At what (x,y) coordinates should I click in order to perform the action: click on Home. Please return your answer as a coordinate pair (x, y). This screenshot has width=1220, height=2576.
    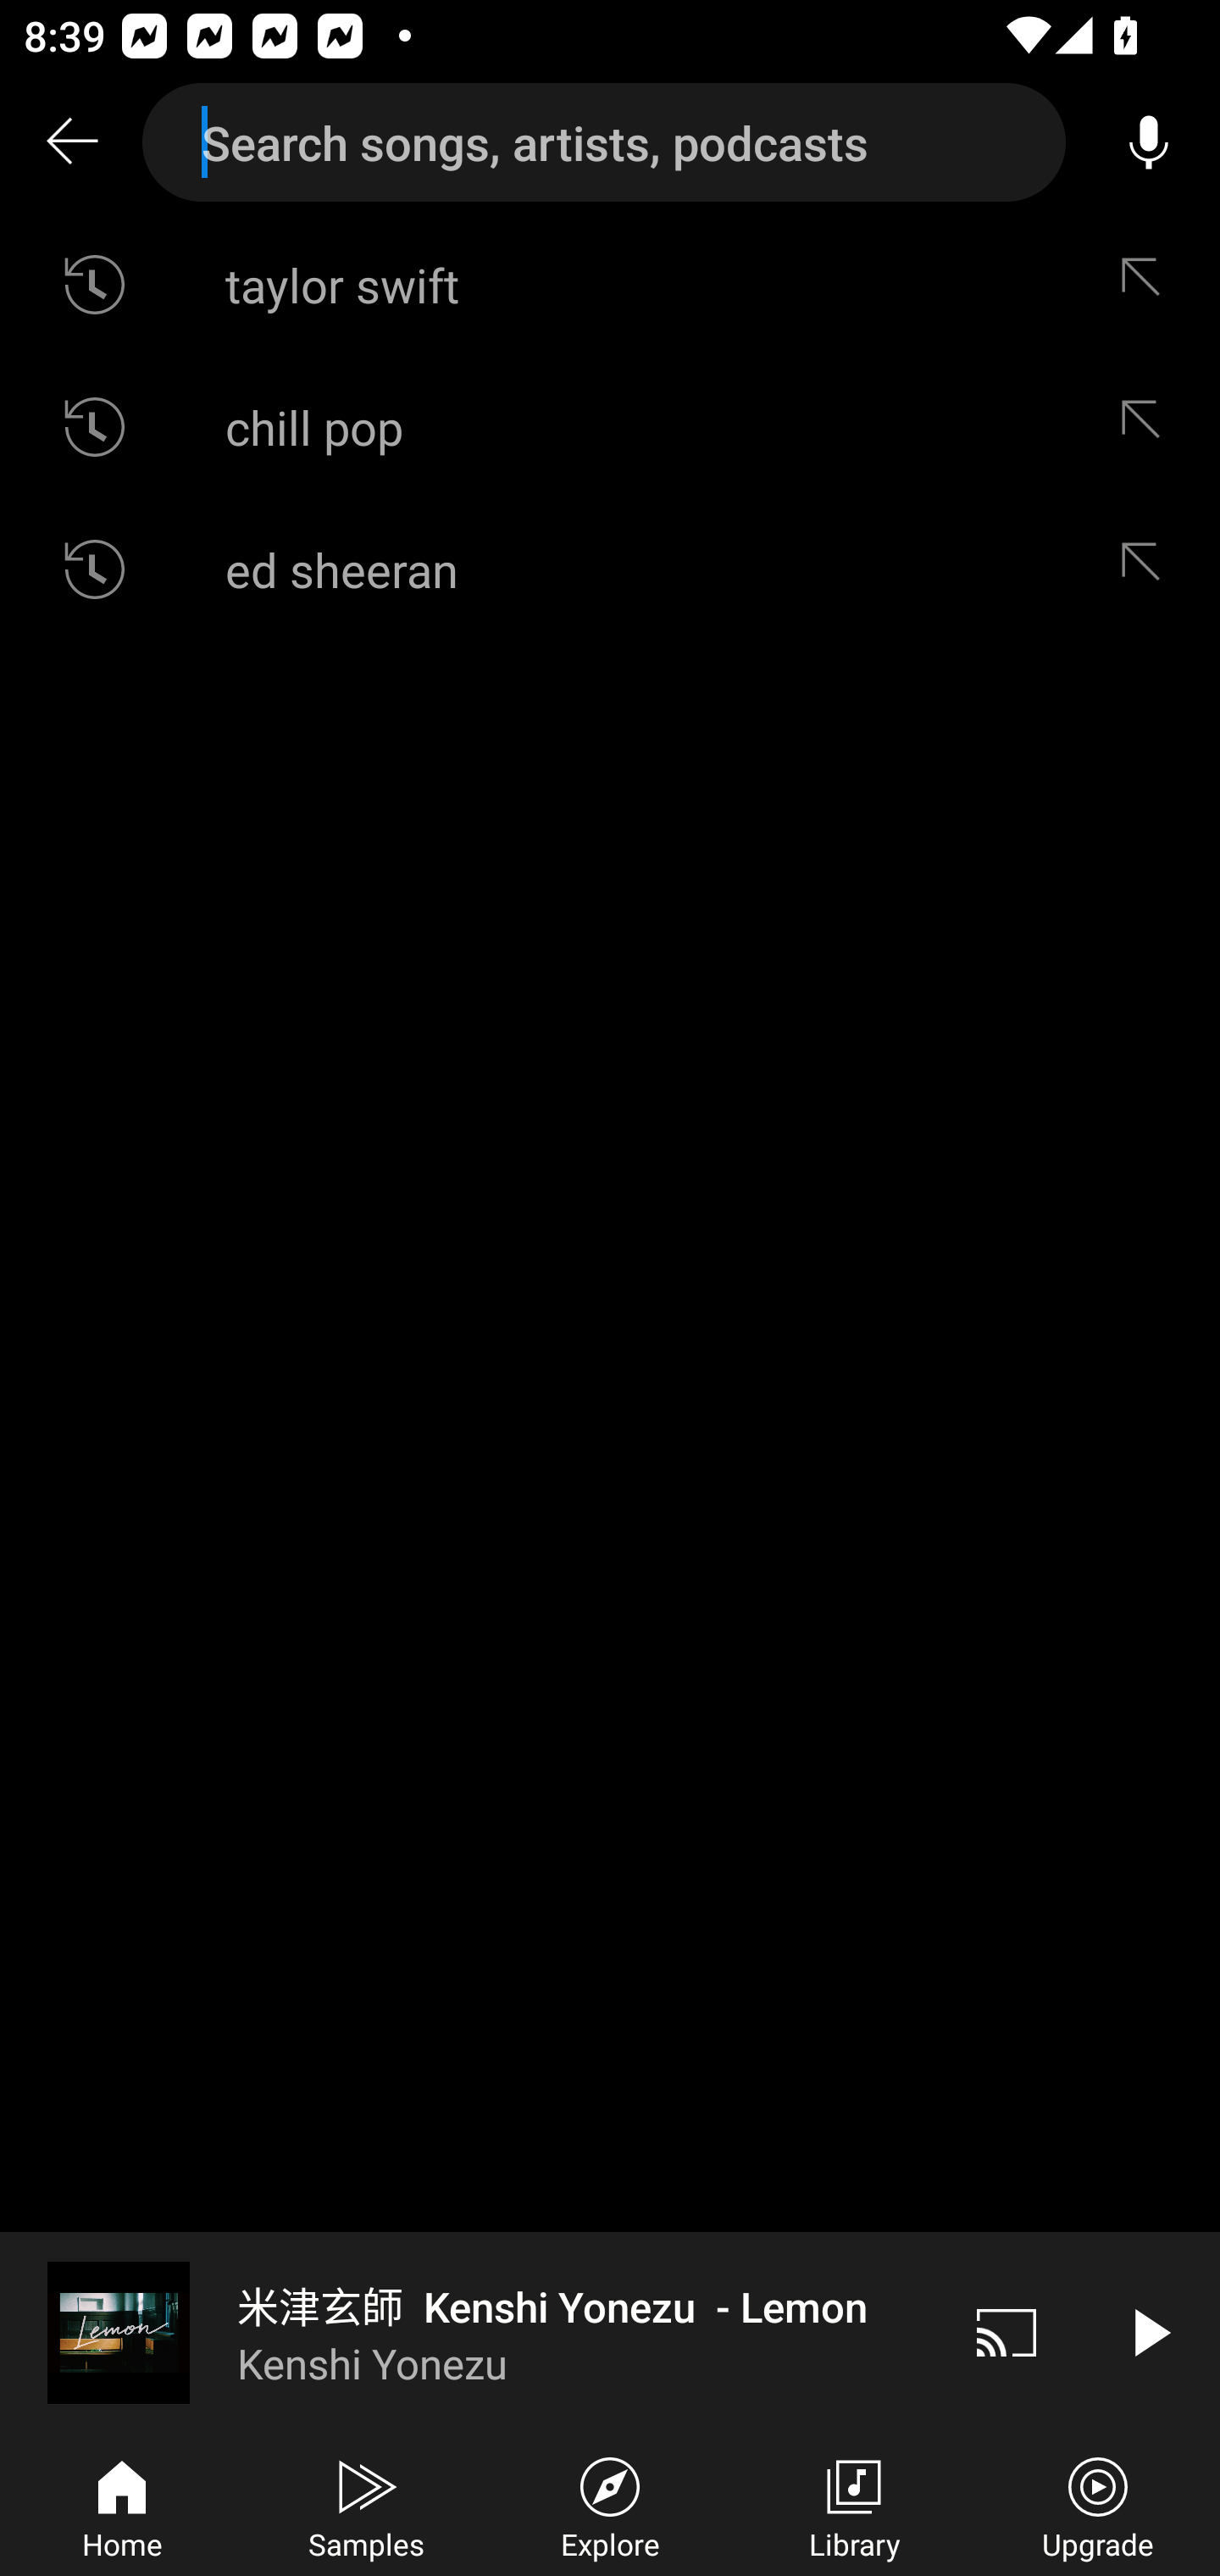
    Looking at the image, I should click on (122, 2505).